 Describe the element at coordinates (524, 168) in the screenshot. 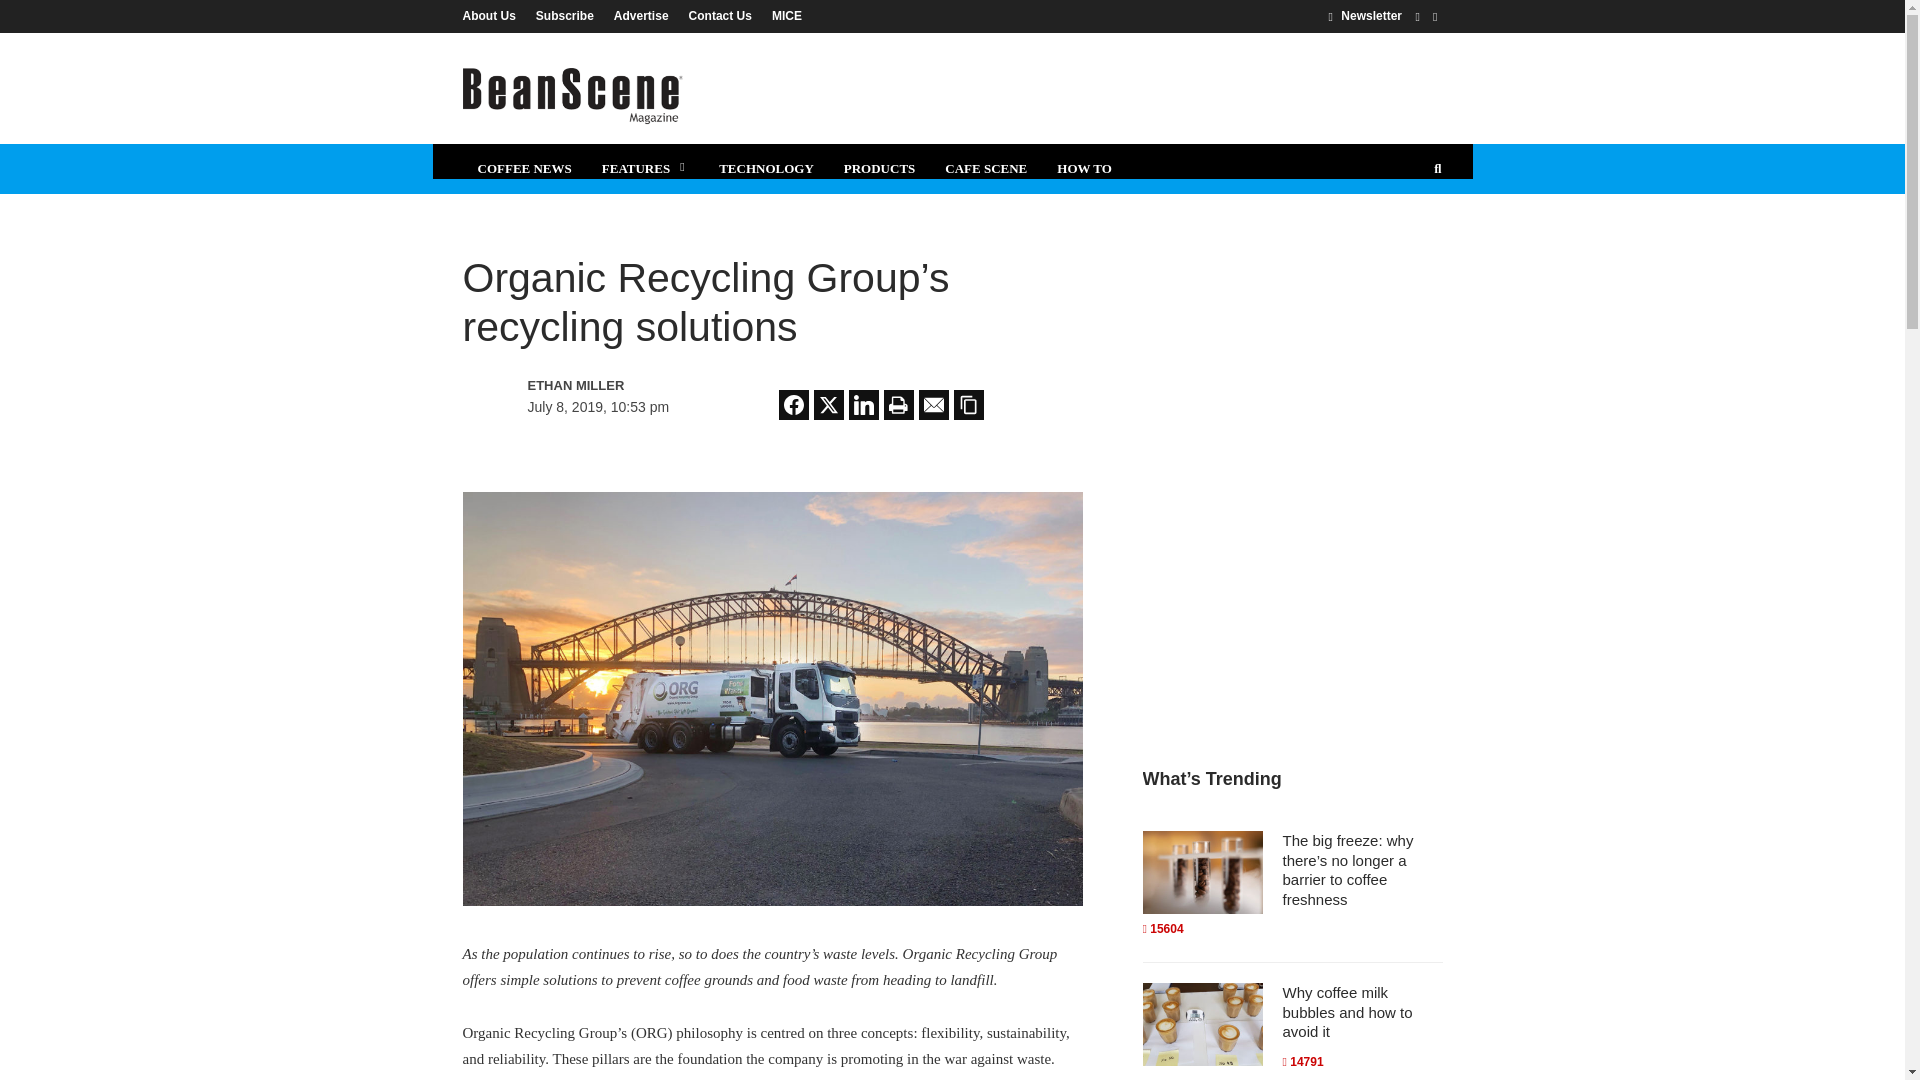

I see `COFFEE NEWS` at that location.